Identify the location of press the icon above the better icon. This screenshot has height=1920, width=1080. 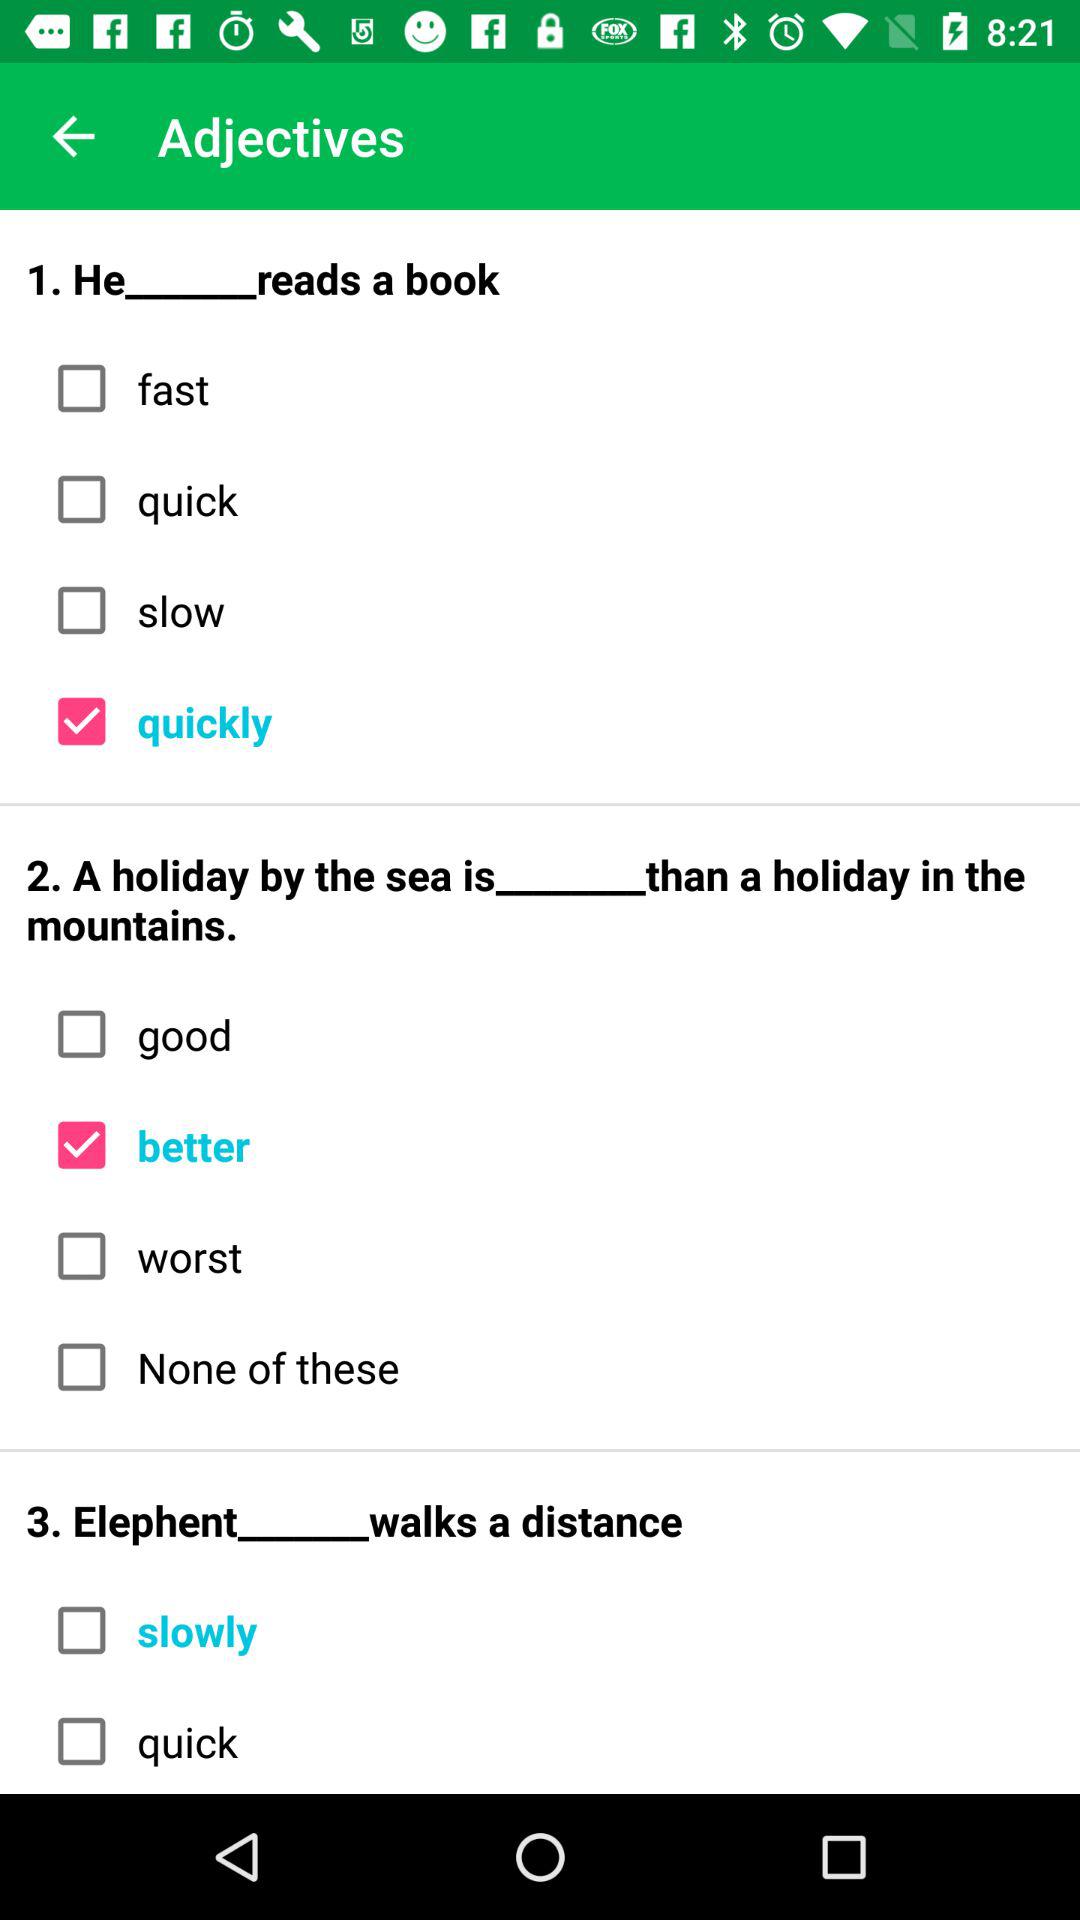
(588, 1034).